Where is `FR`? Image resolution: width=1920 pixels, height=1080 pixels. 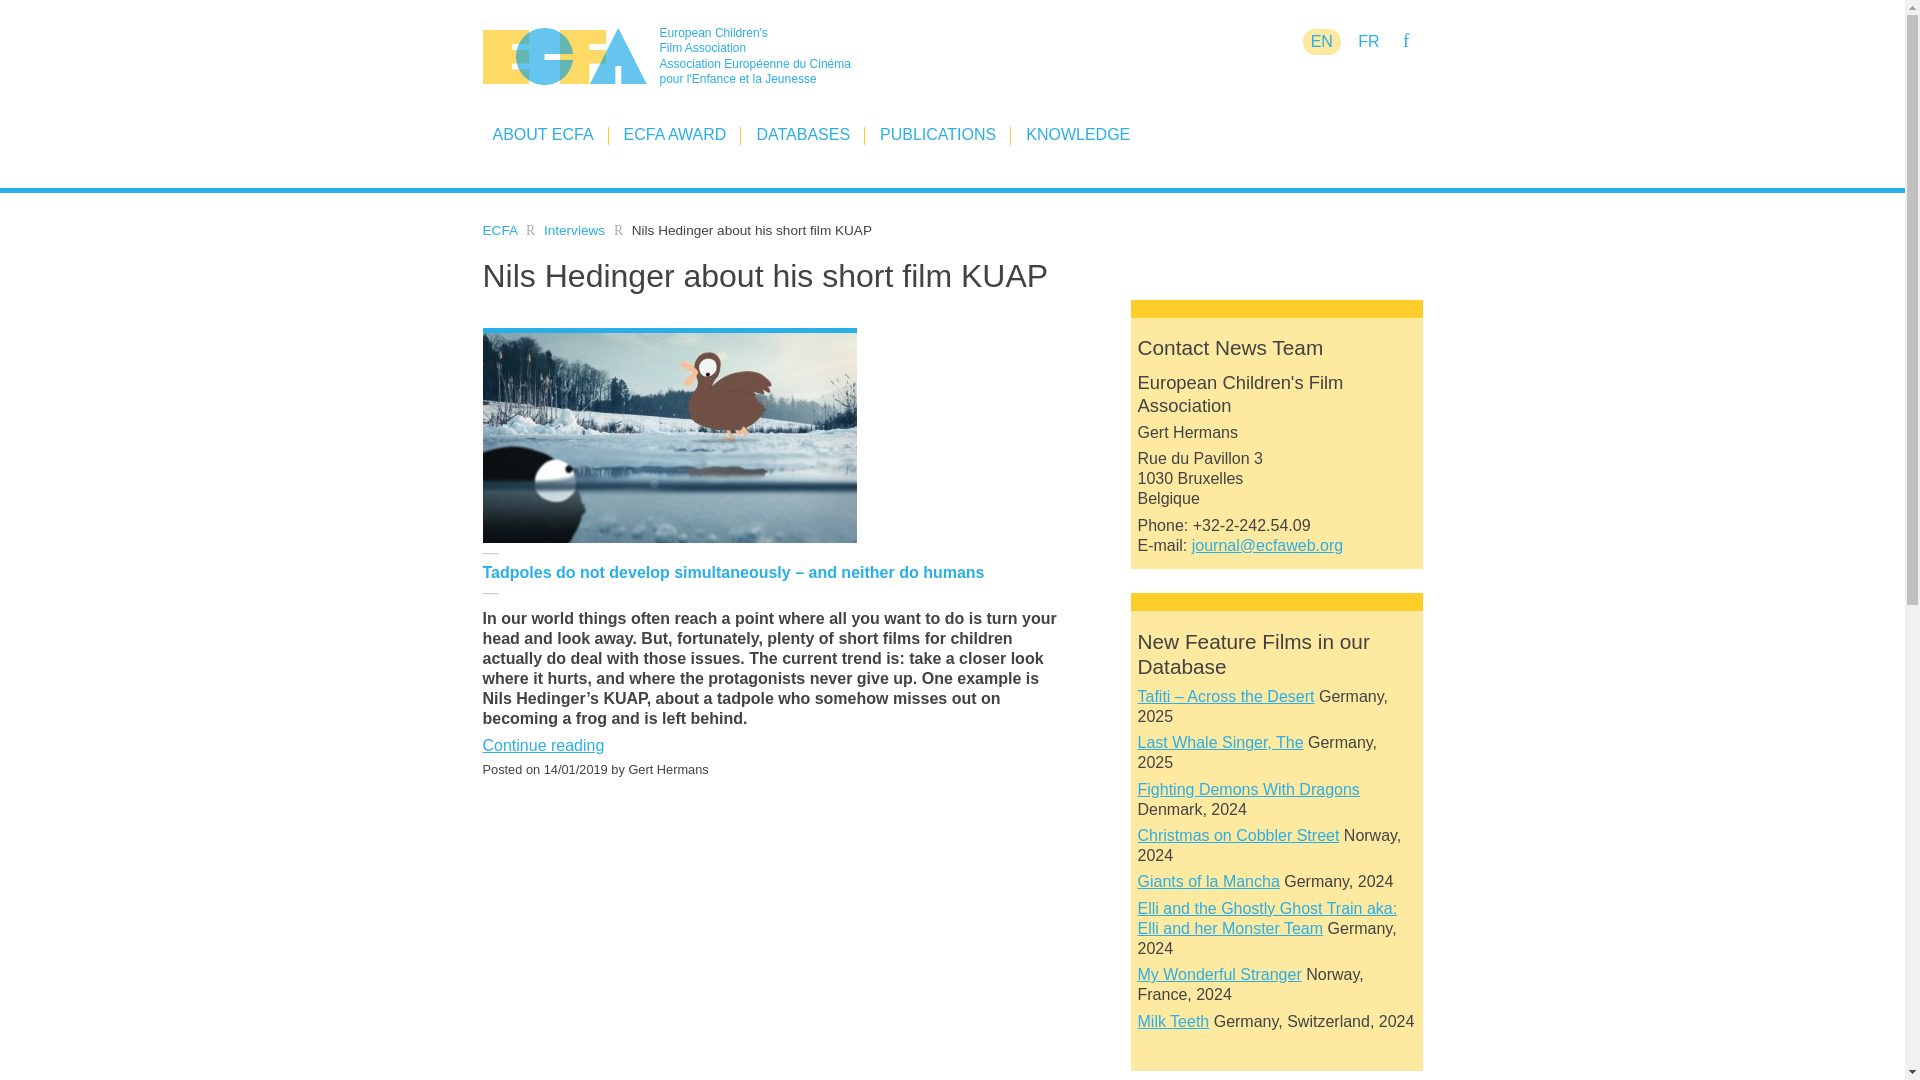 FR is located at coordinates (1368, 42).